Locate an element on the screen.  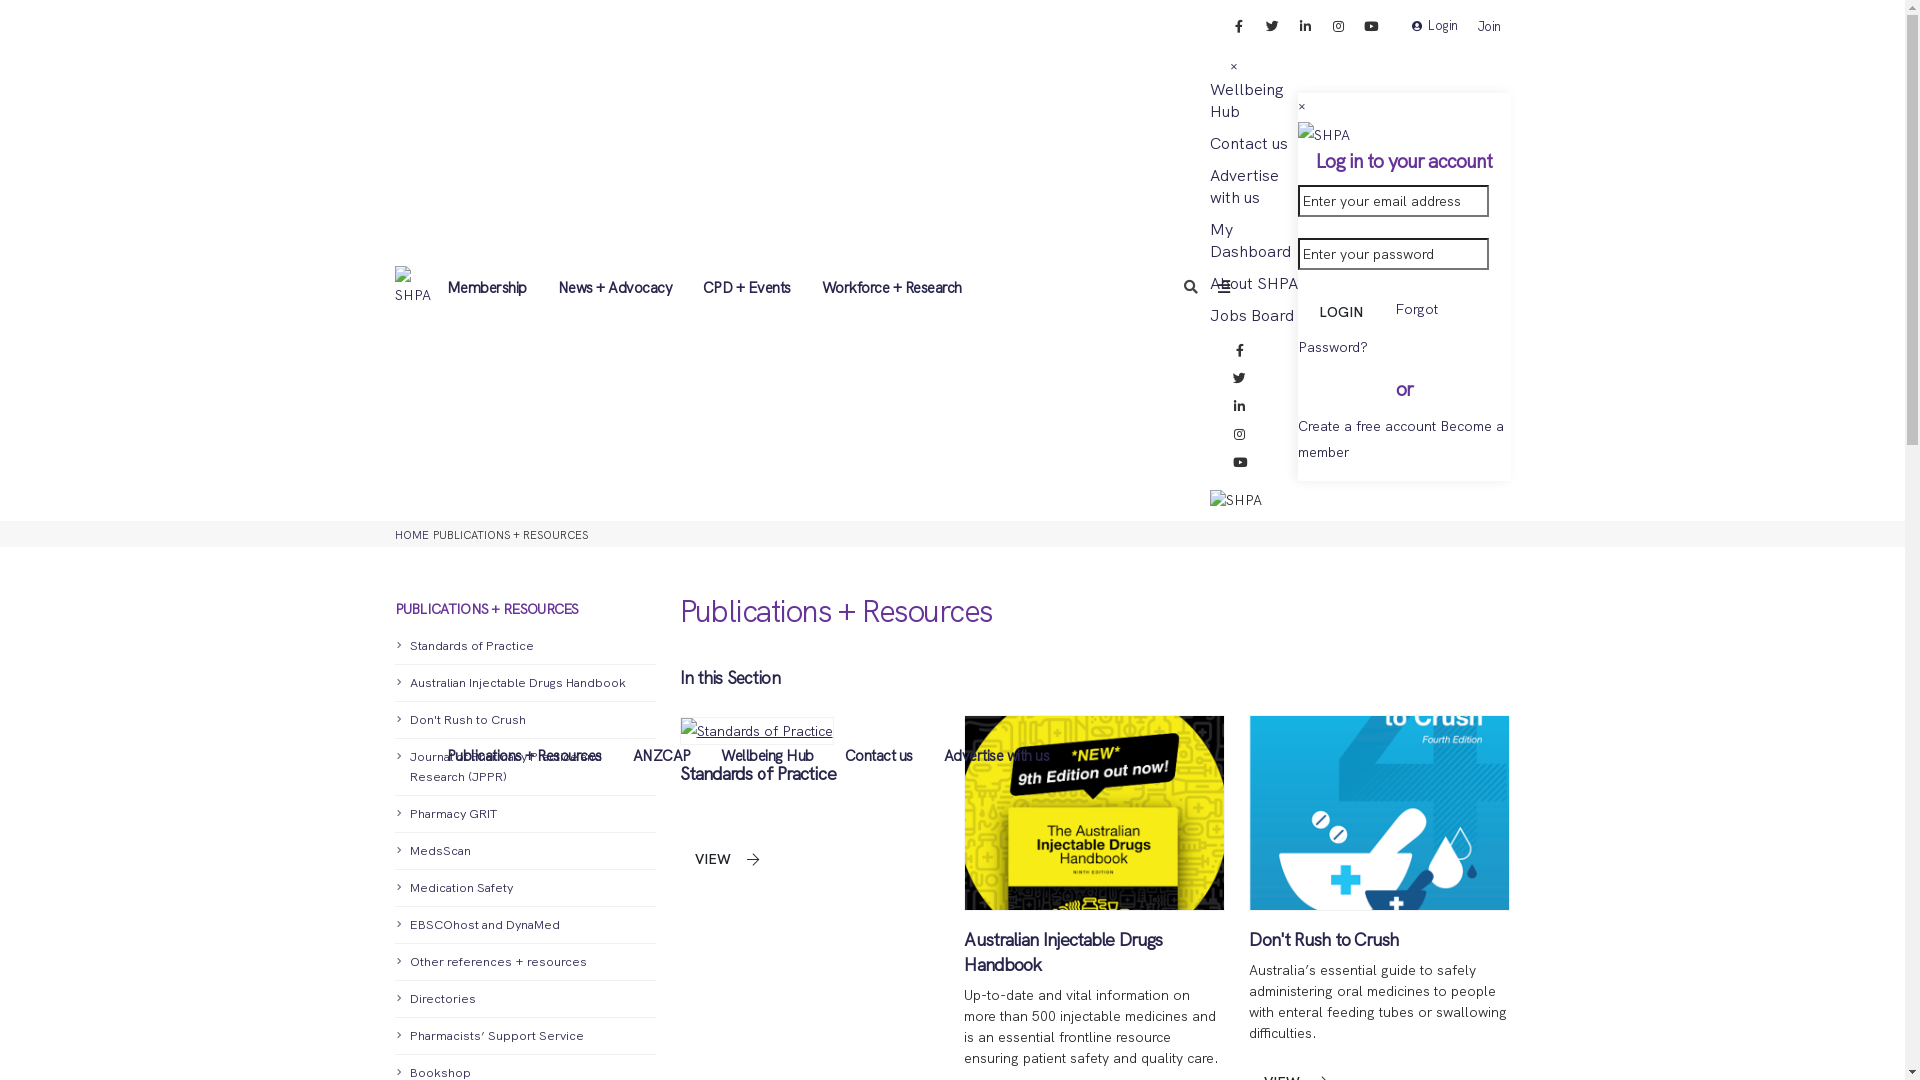
YouTube is located at coordinates (1240, 463).